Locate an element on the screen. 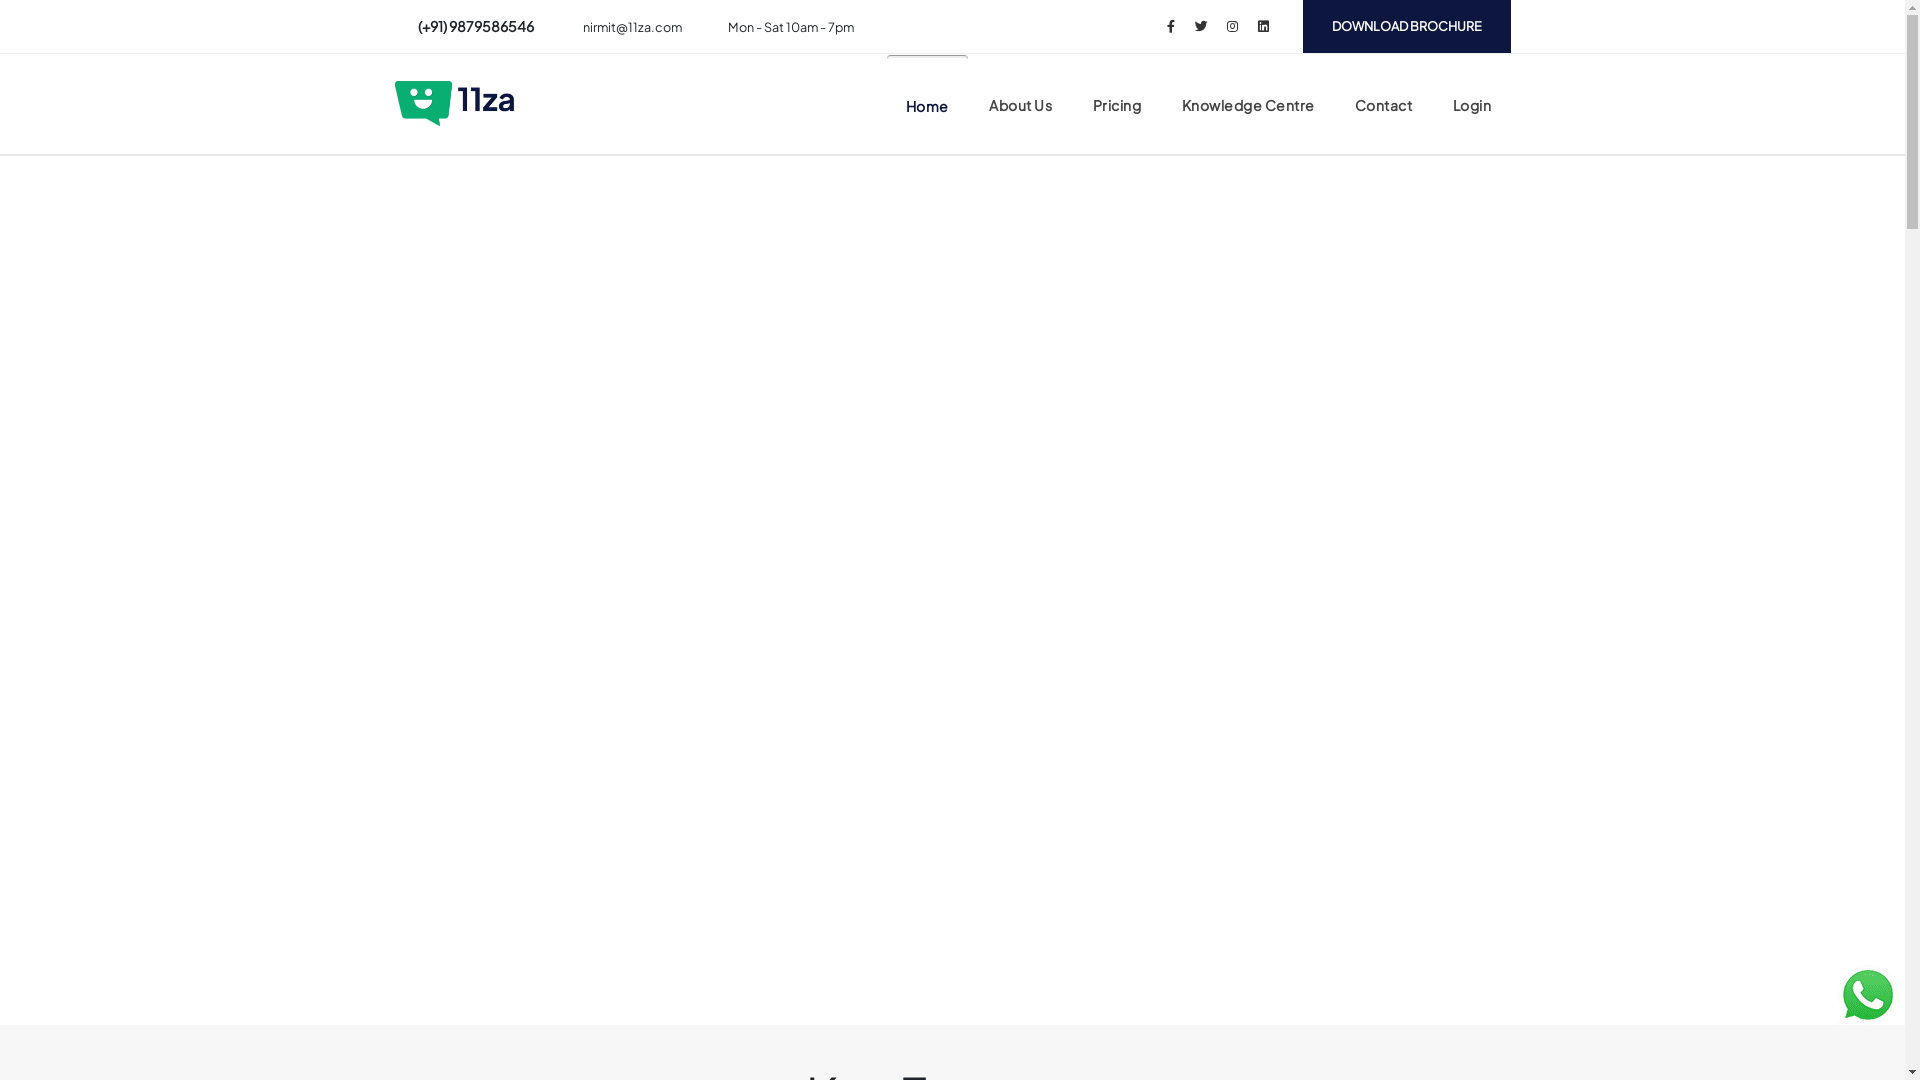 This screenshot has height=1080, width=1920. Facebook is located at coordinates (1170, 26).